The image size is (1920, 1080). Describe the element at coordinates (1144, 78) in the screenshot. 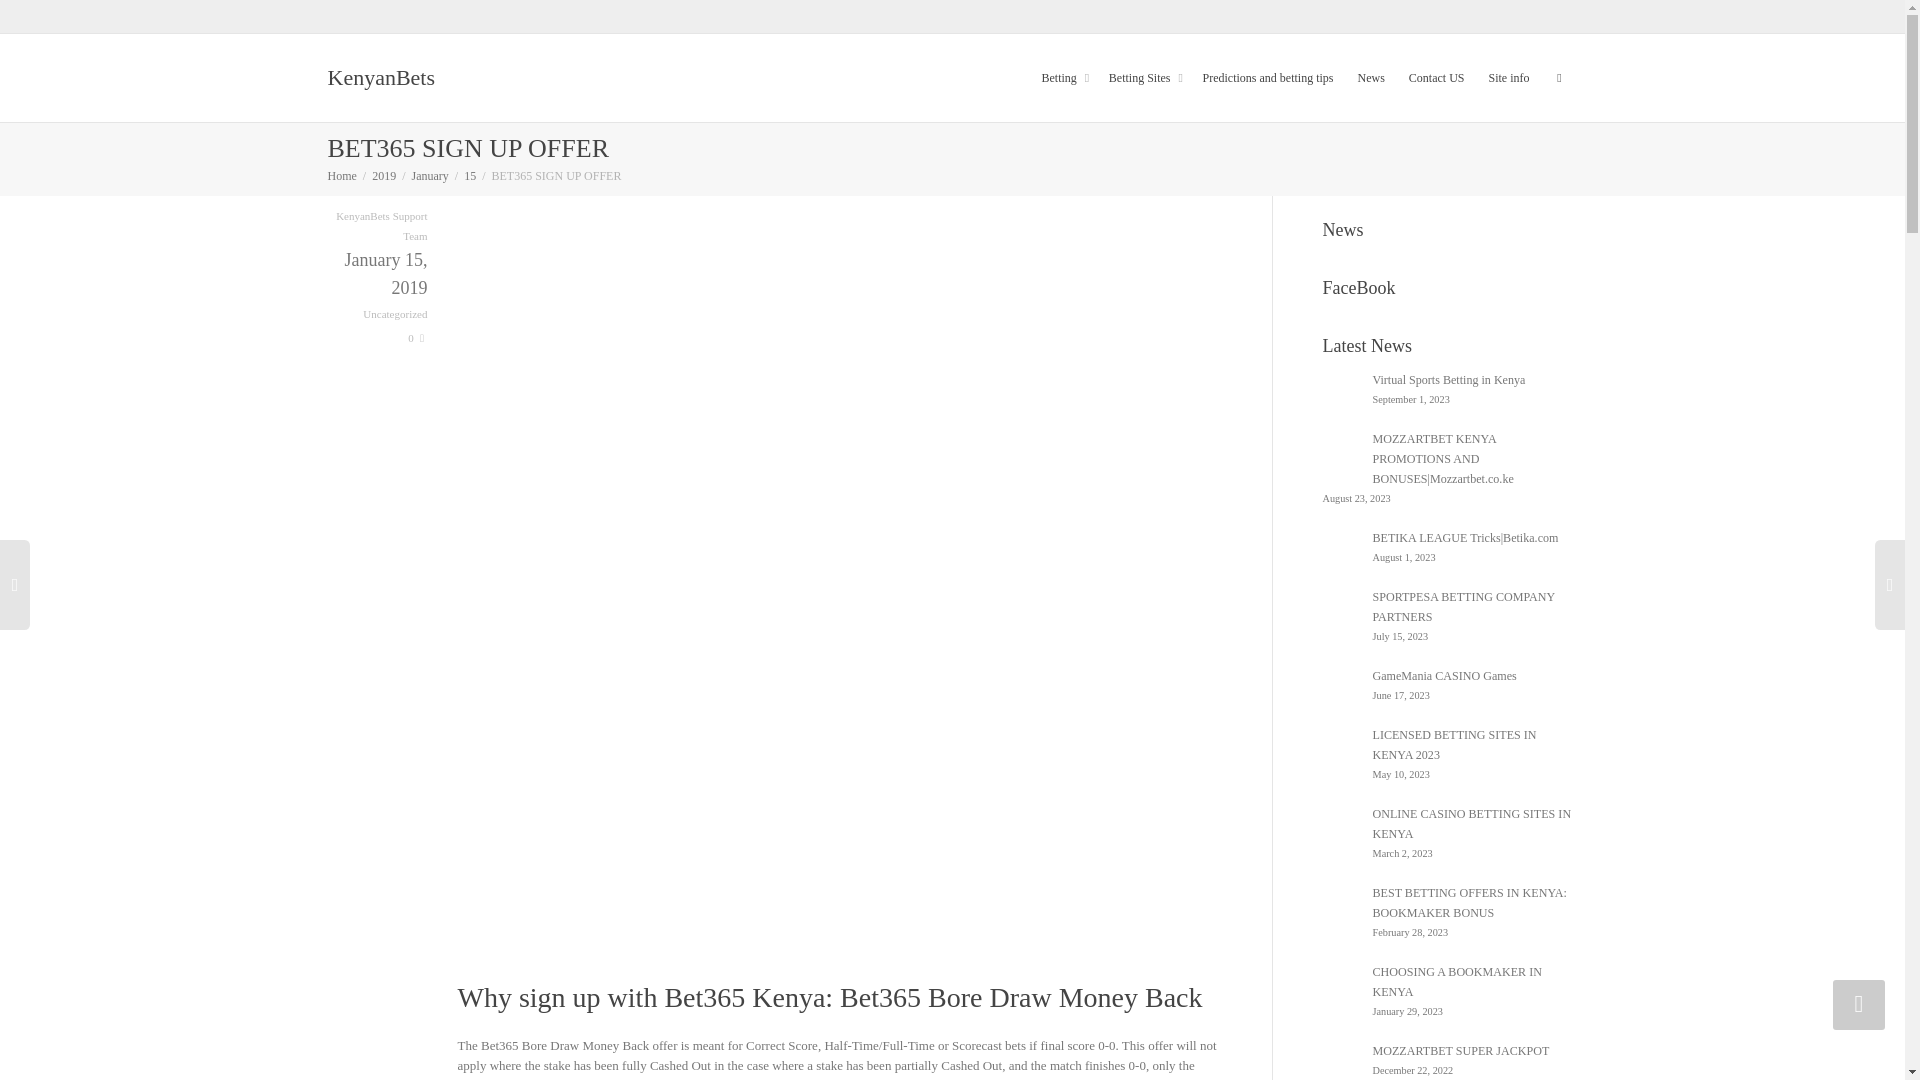

I see `Betting Sites` at that location.